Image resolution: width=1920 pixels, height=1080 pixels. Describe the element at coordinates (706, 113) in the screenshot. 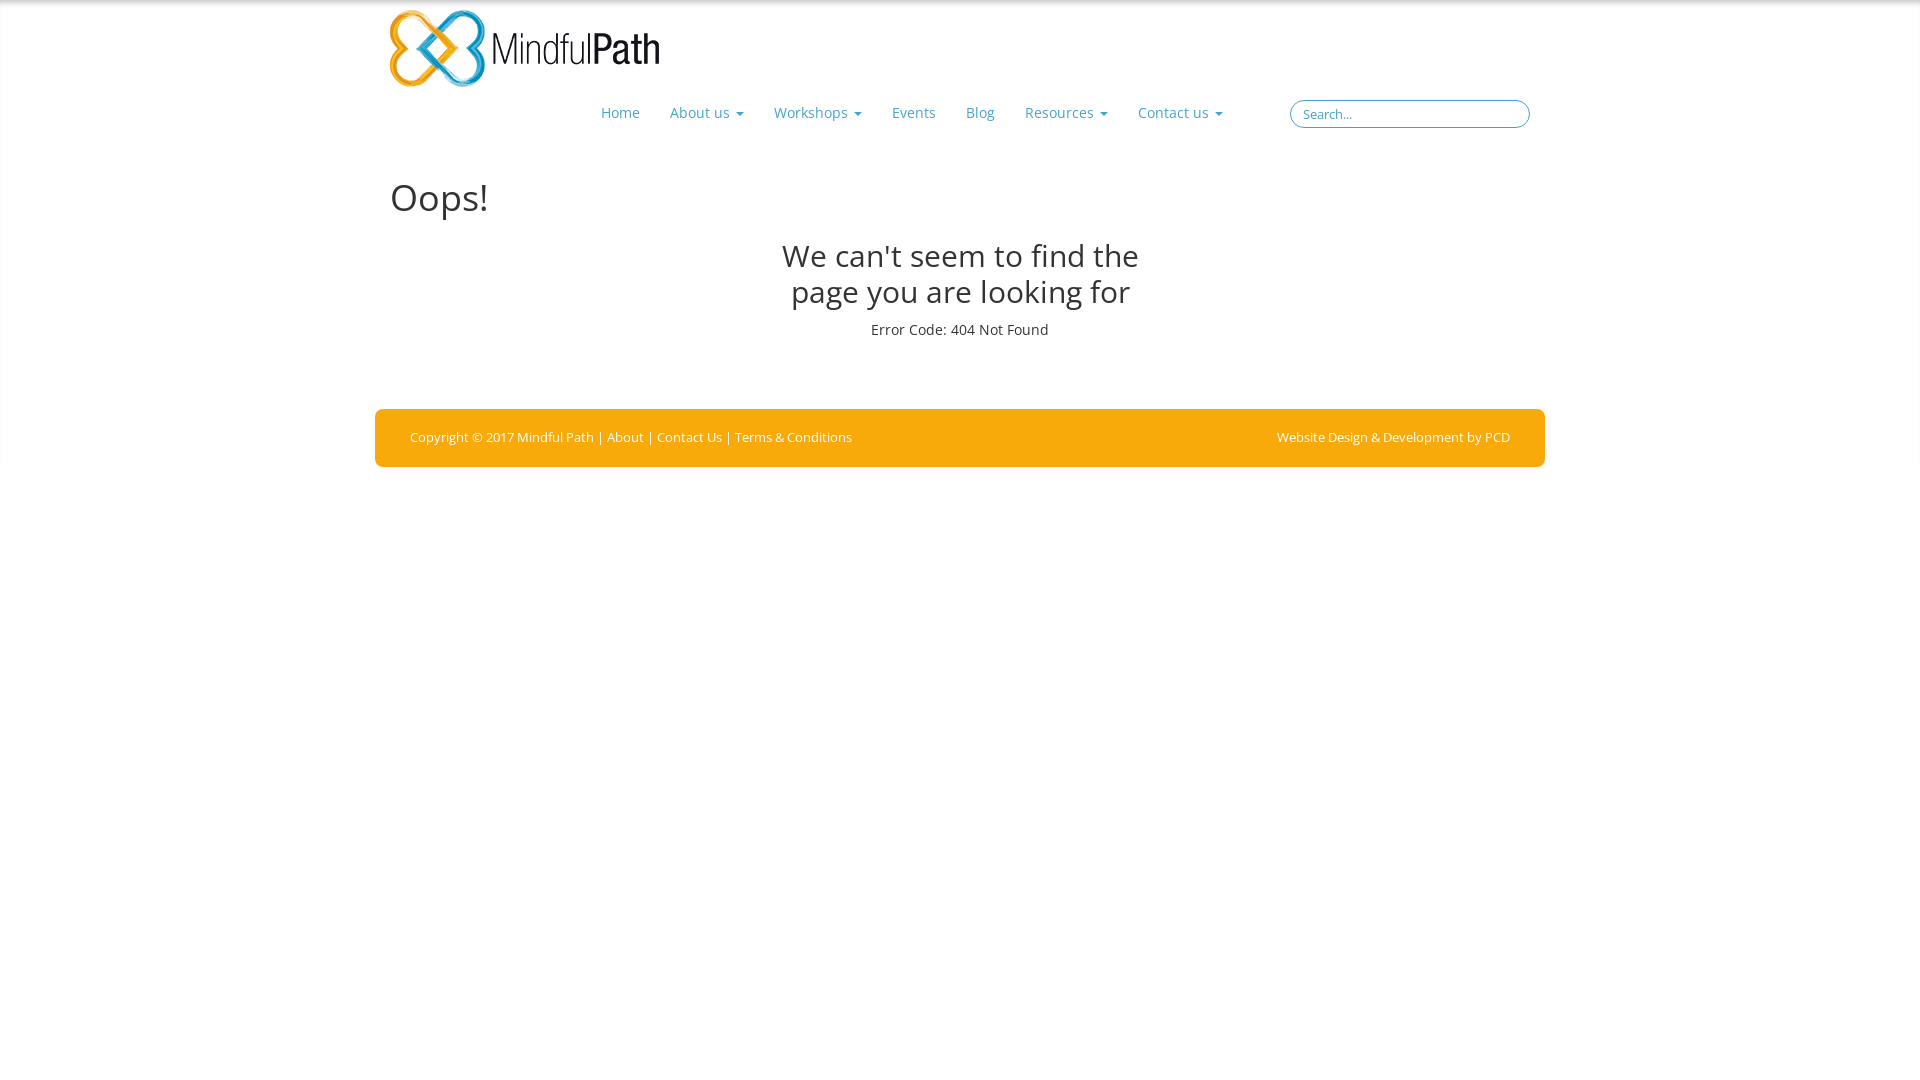

I see `About us` at that location.